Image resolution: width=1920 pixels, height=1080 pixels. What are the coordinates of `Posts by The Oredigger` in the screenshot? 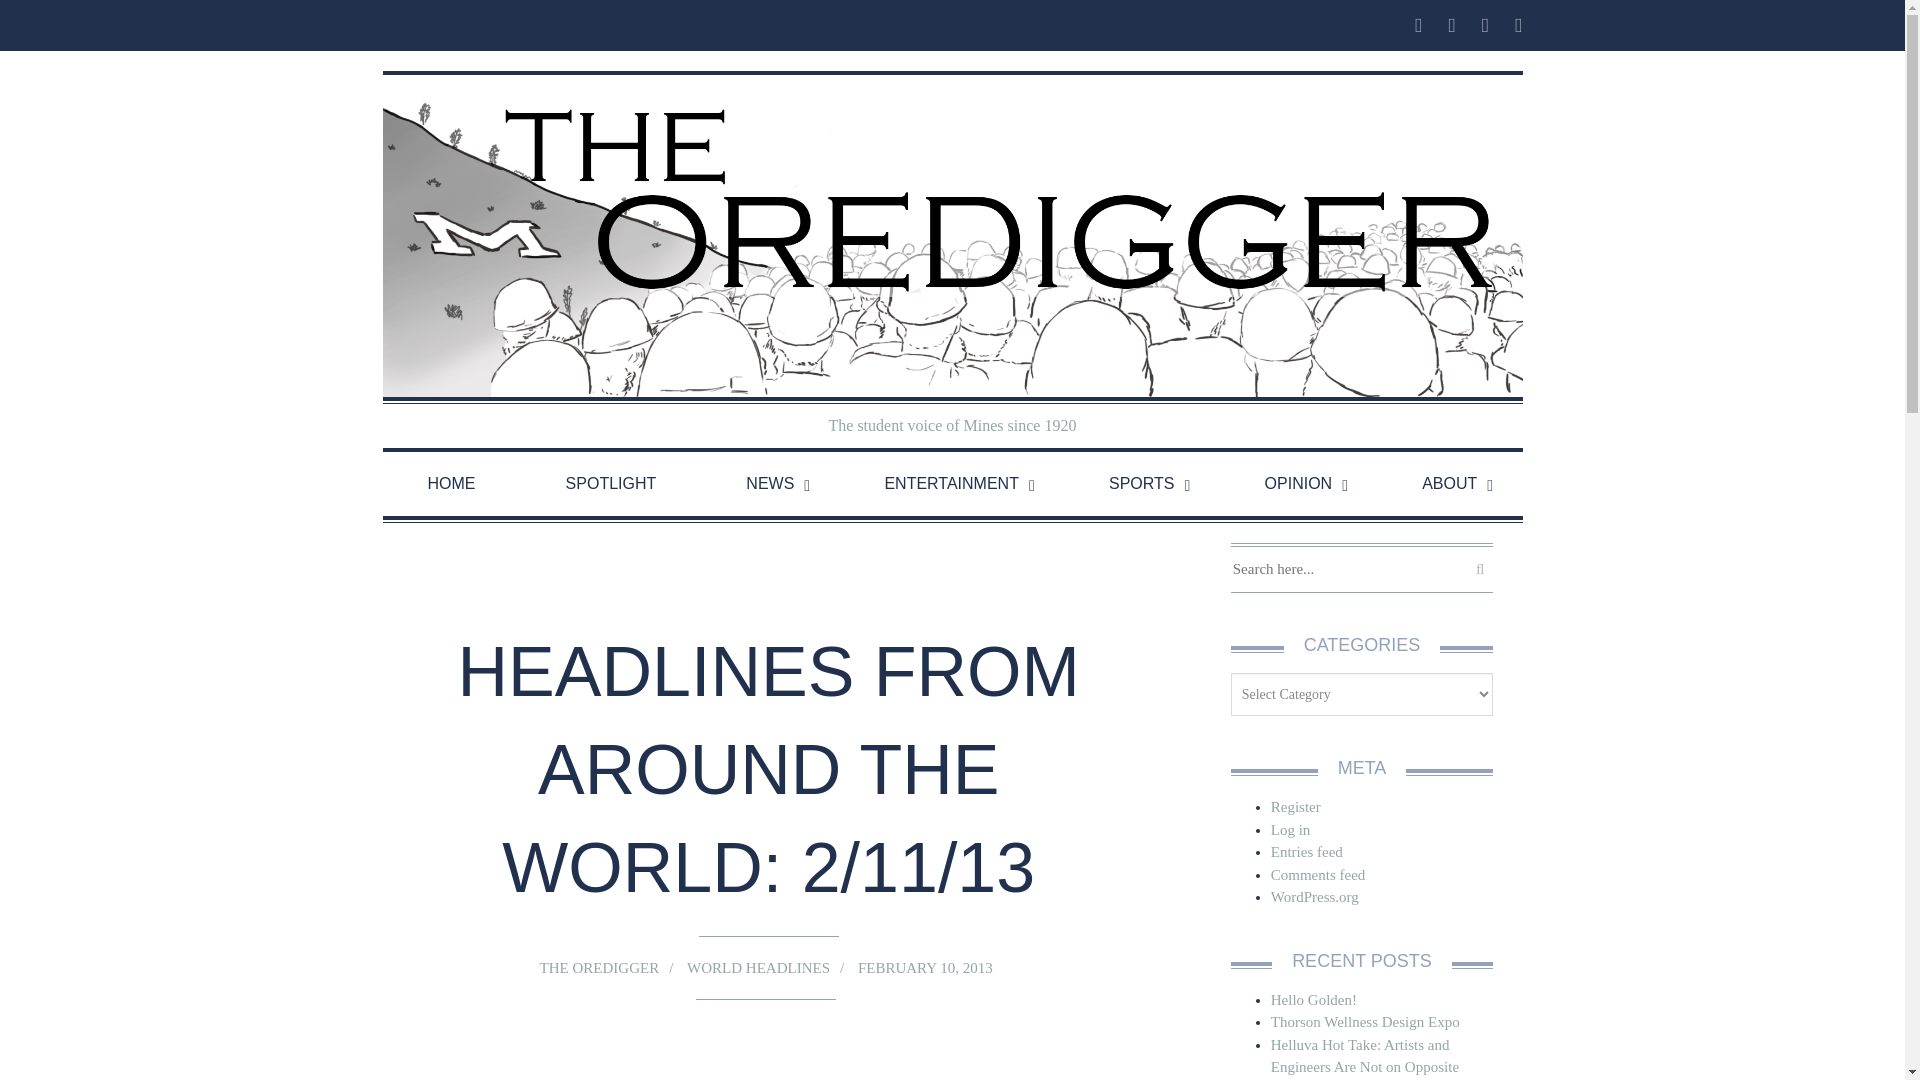 It's located at (598, 968).